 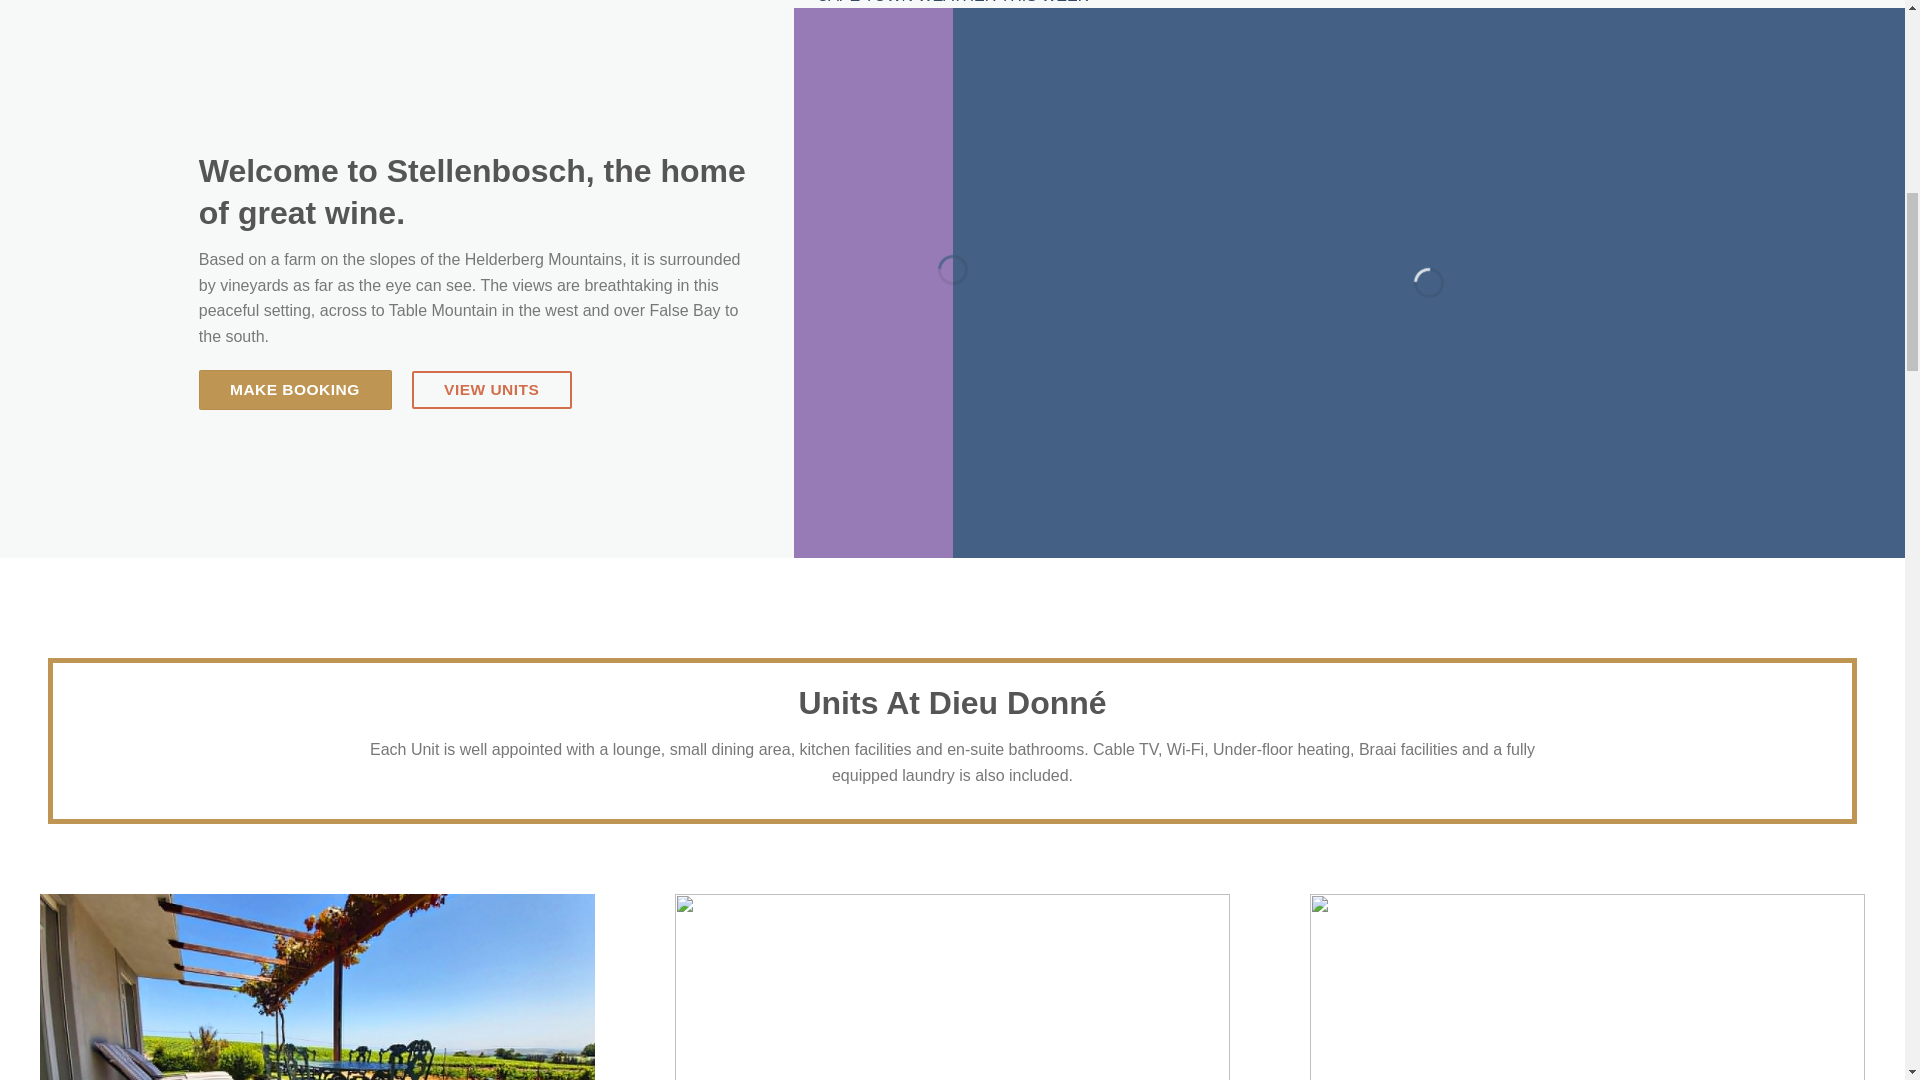 I want to click on CAPE TOWN WEATHER THIS WEEK, so click(x=952, y=2).